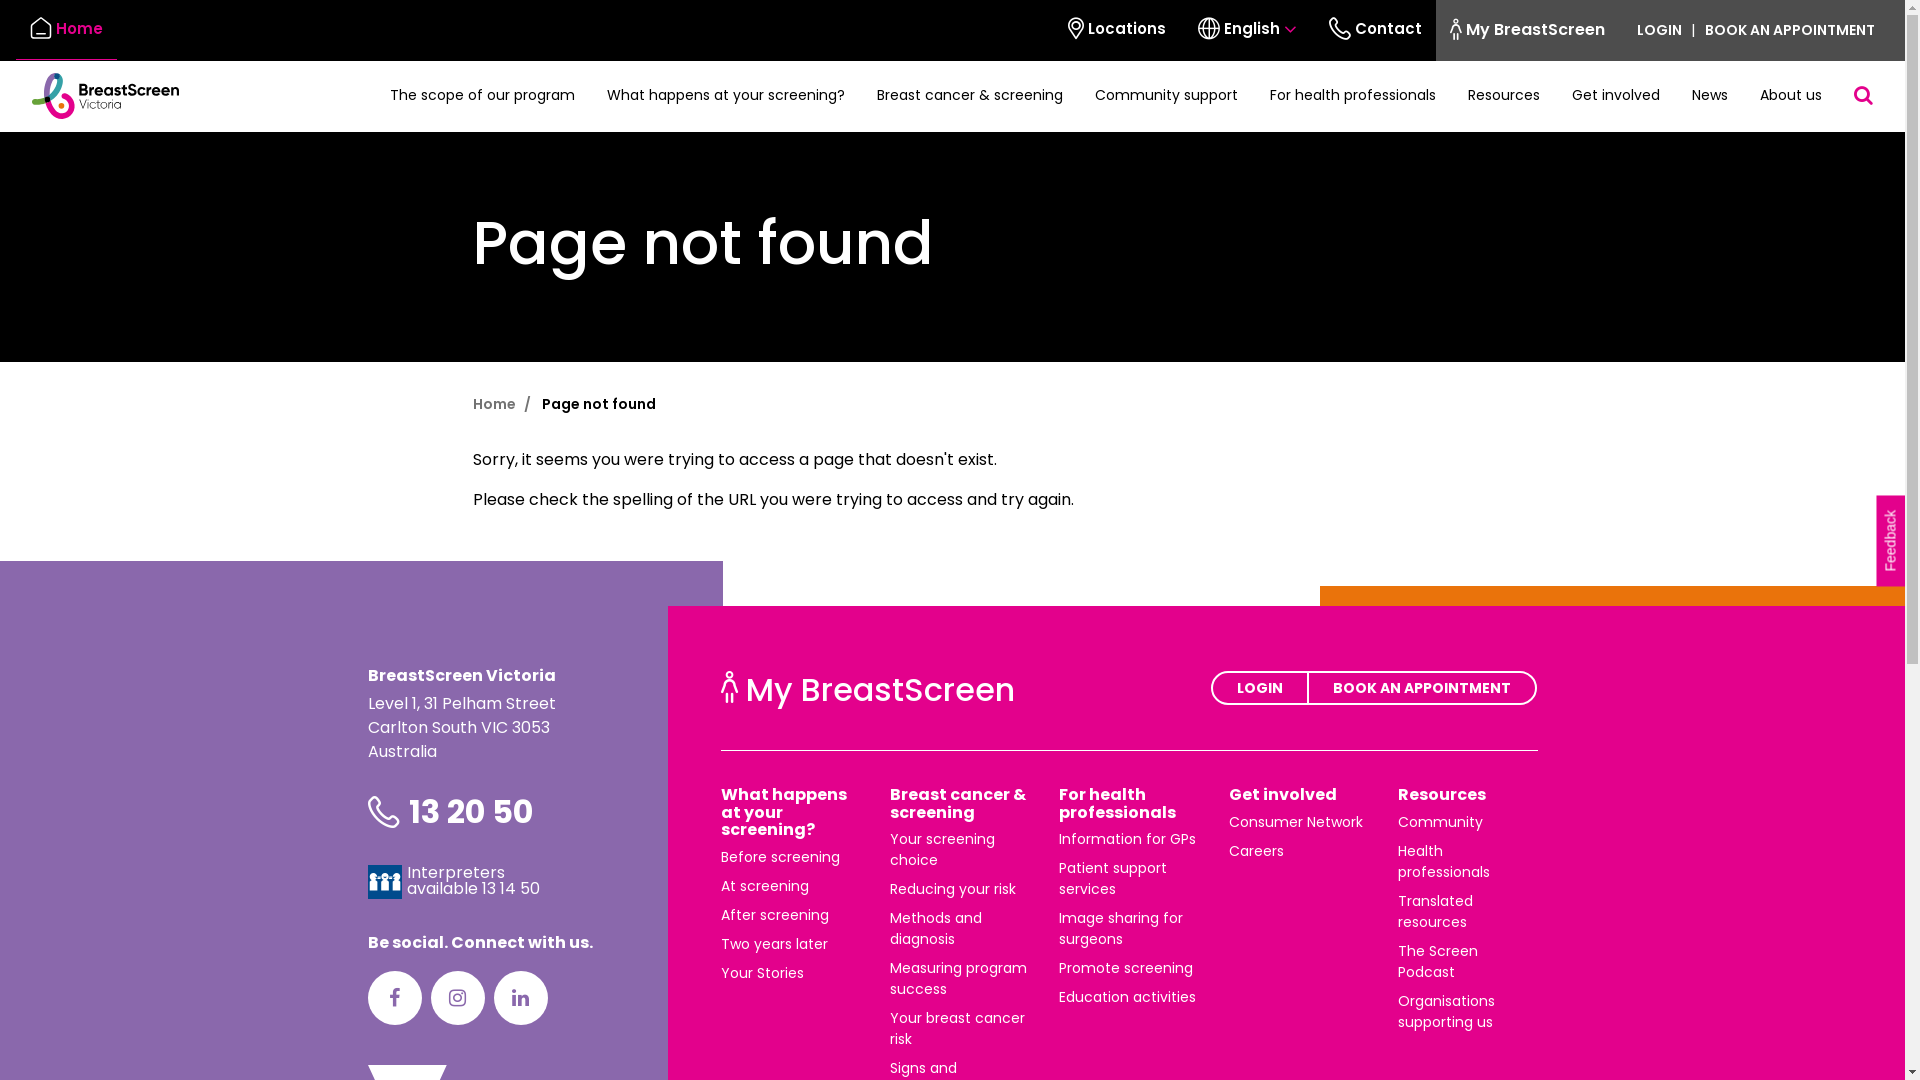  Describe the element at coordinates (1126, 968) in the screenshot. I see `Promote screening` at that location.